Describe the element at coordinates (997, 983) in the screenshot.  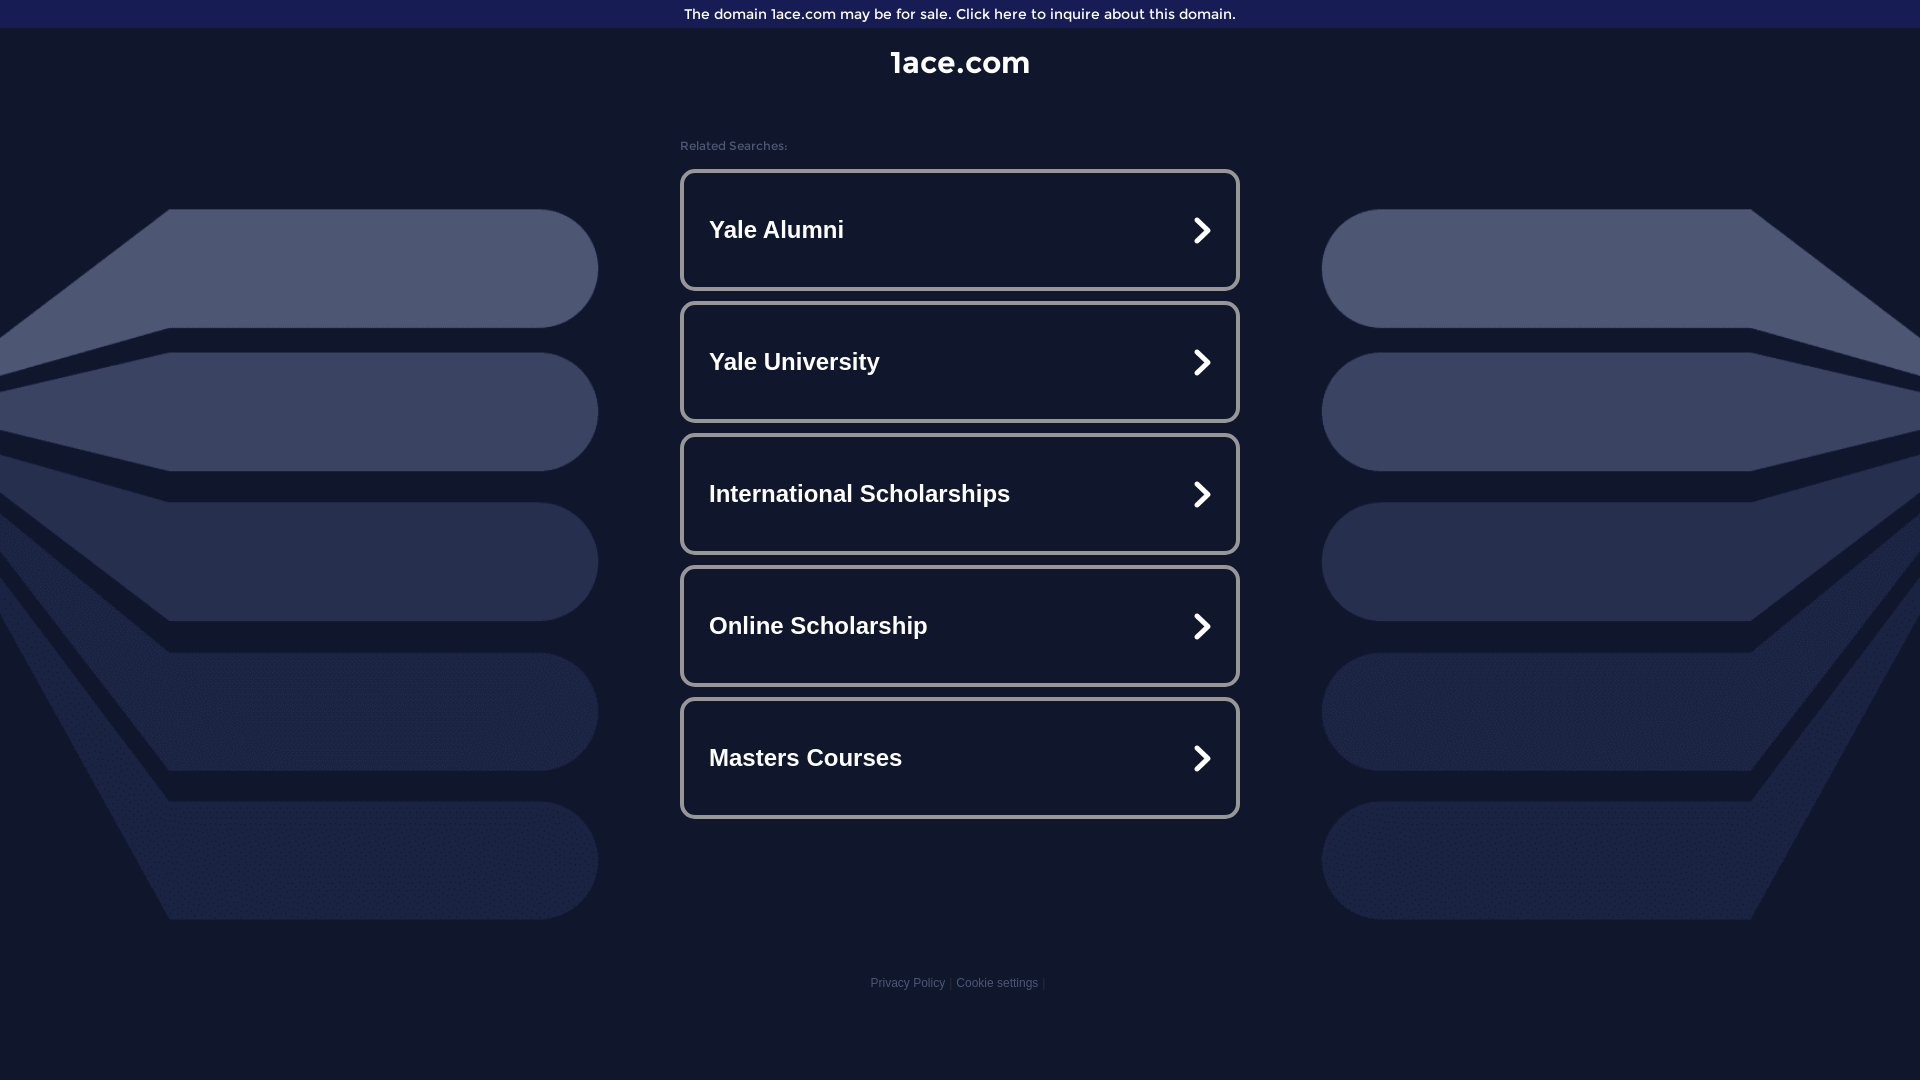
I see `Cookie settings` at that location.